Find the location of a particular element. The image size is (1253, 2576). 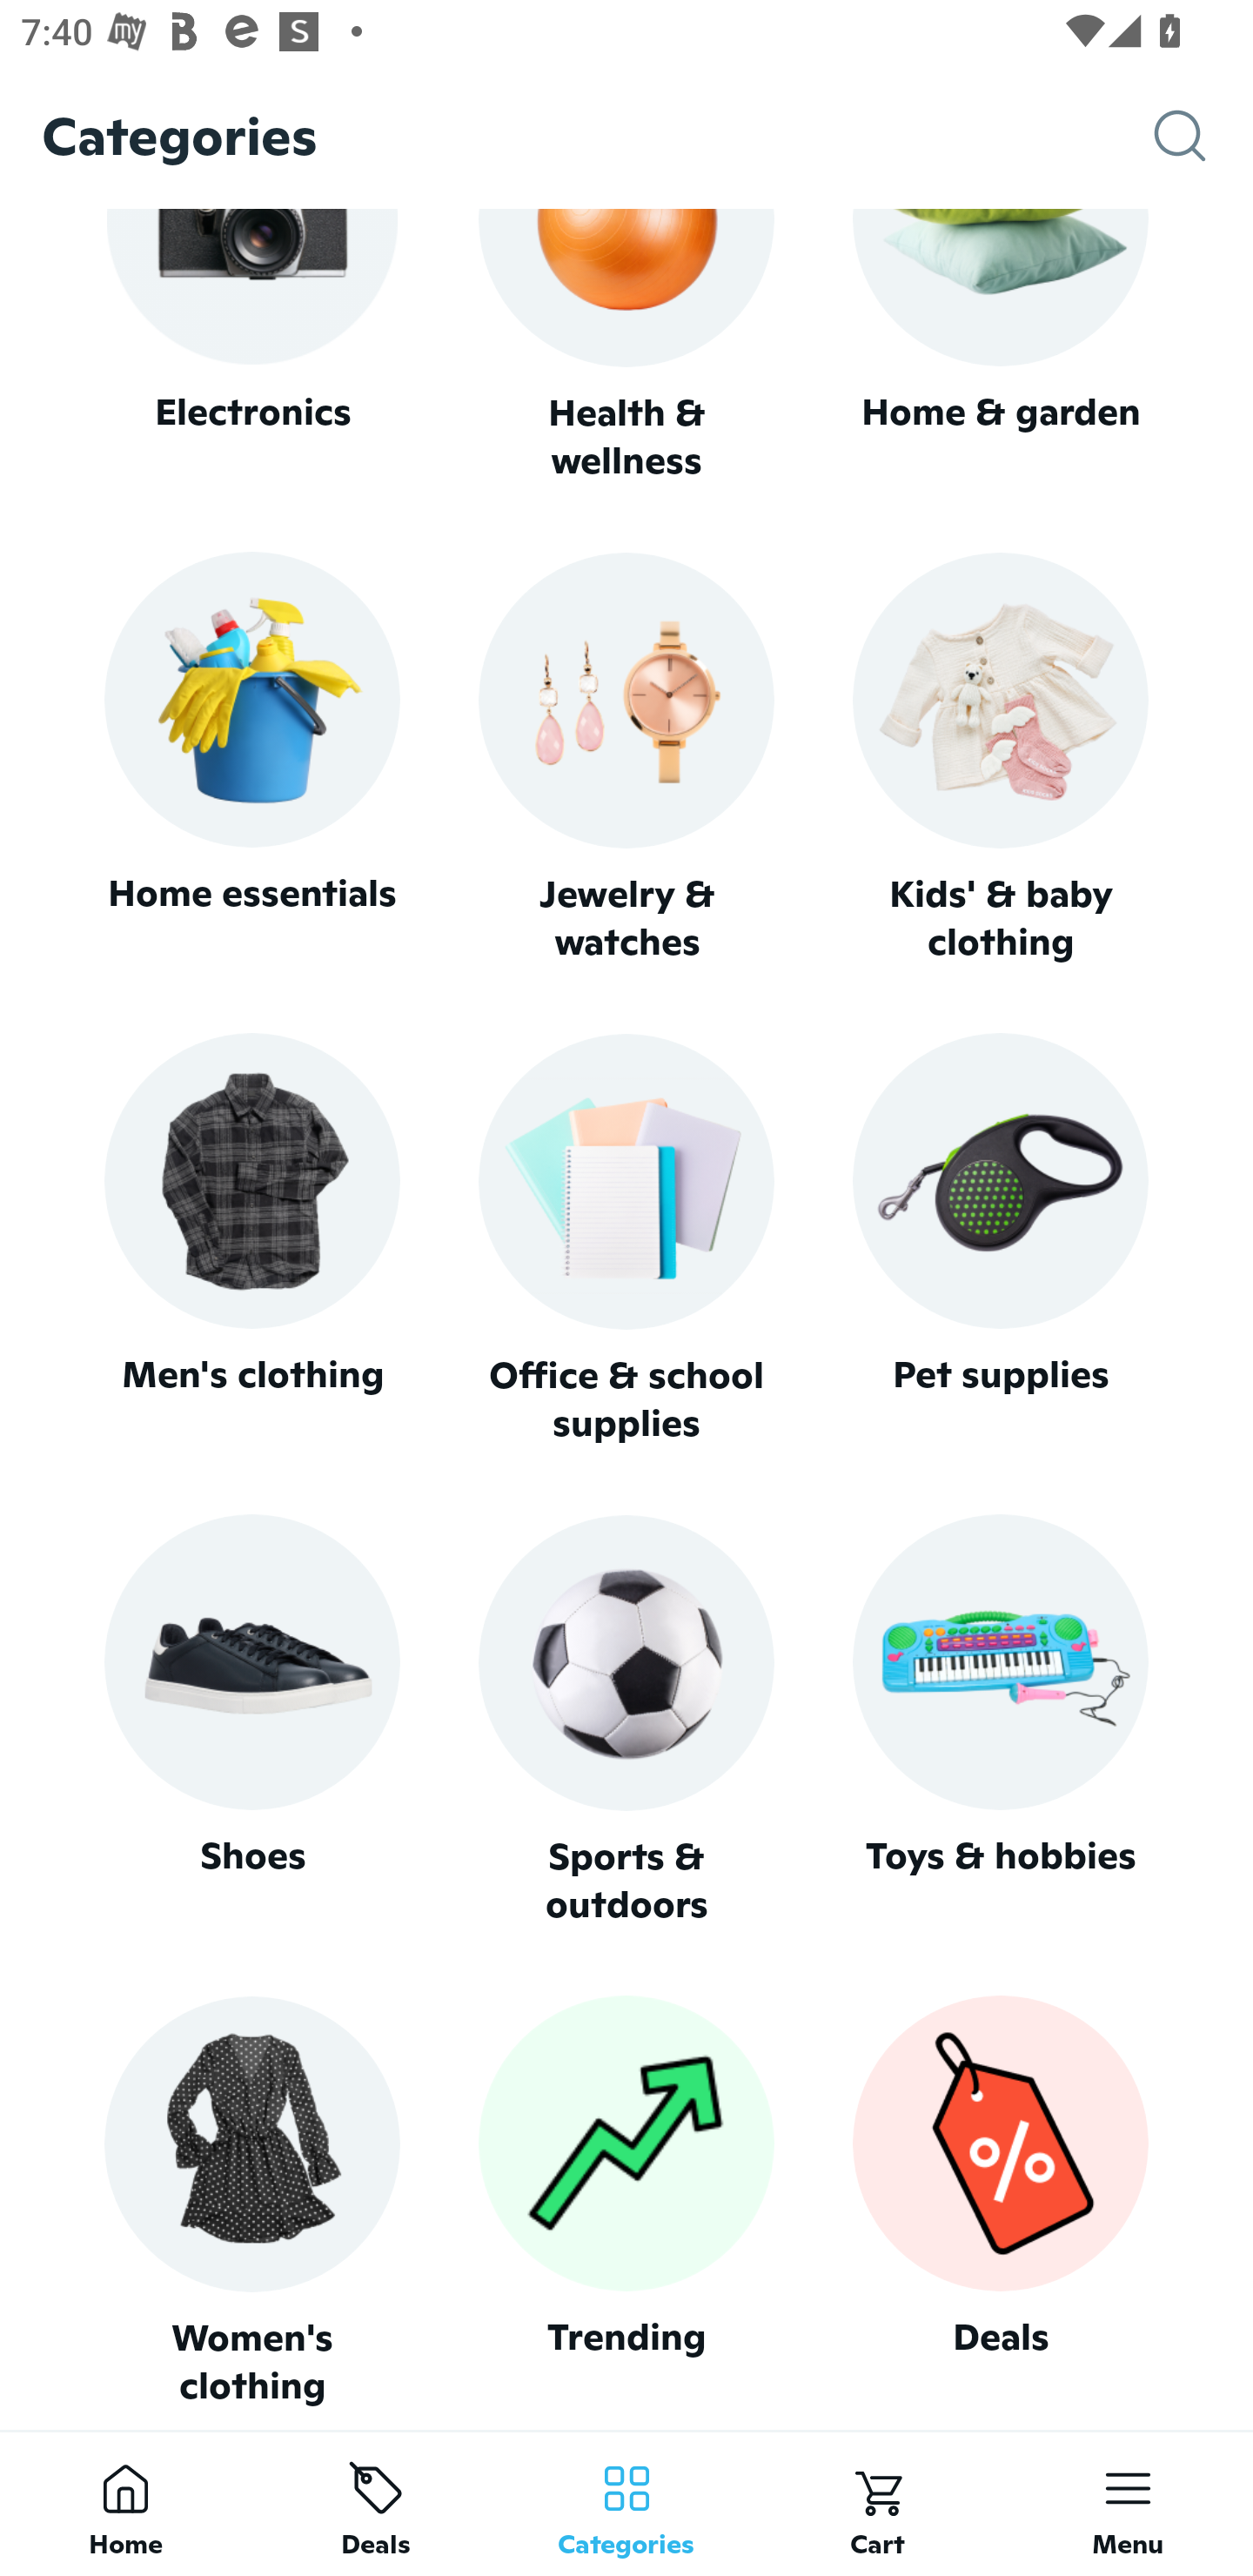

Sports & outdoors is located at coordinates (626, 1721).